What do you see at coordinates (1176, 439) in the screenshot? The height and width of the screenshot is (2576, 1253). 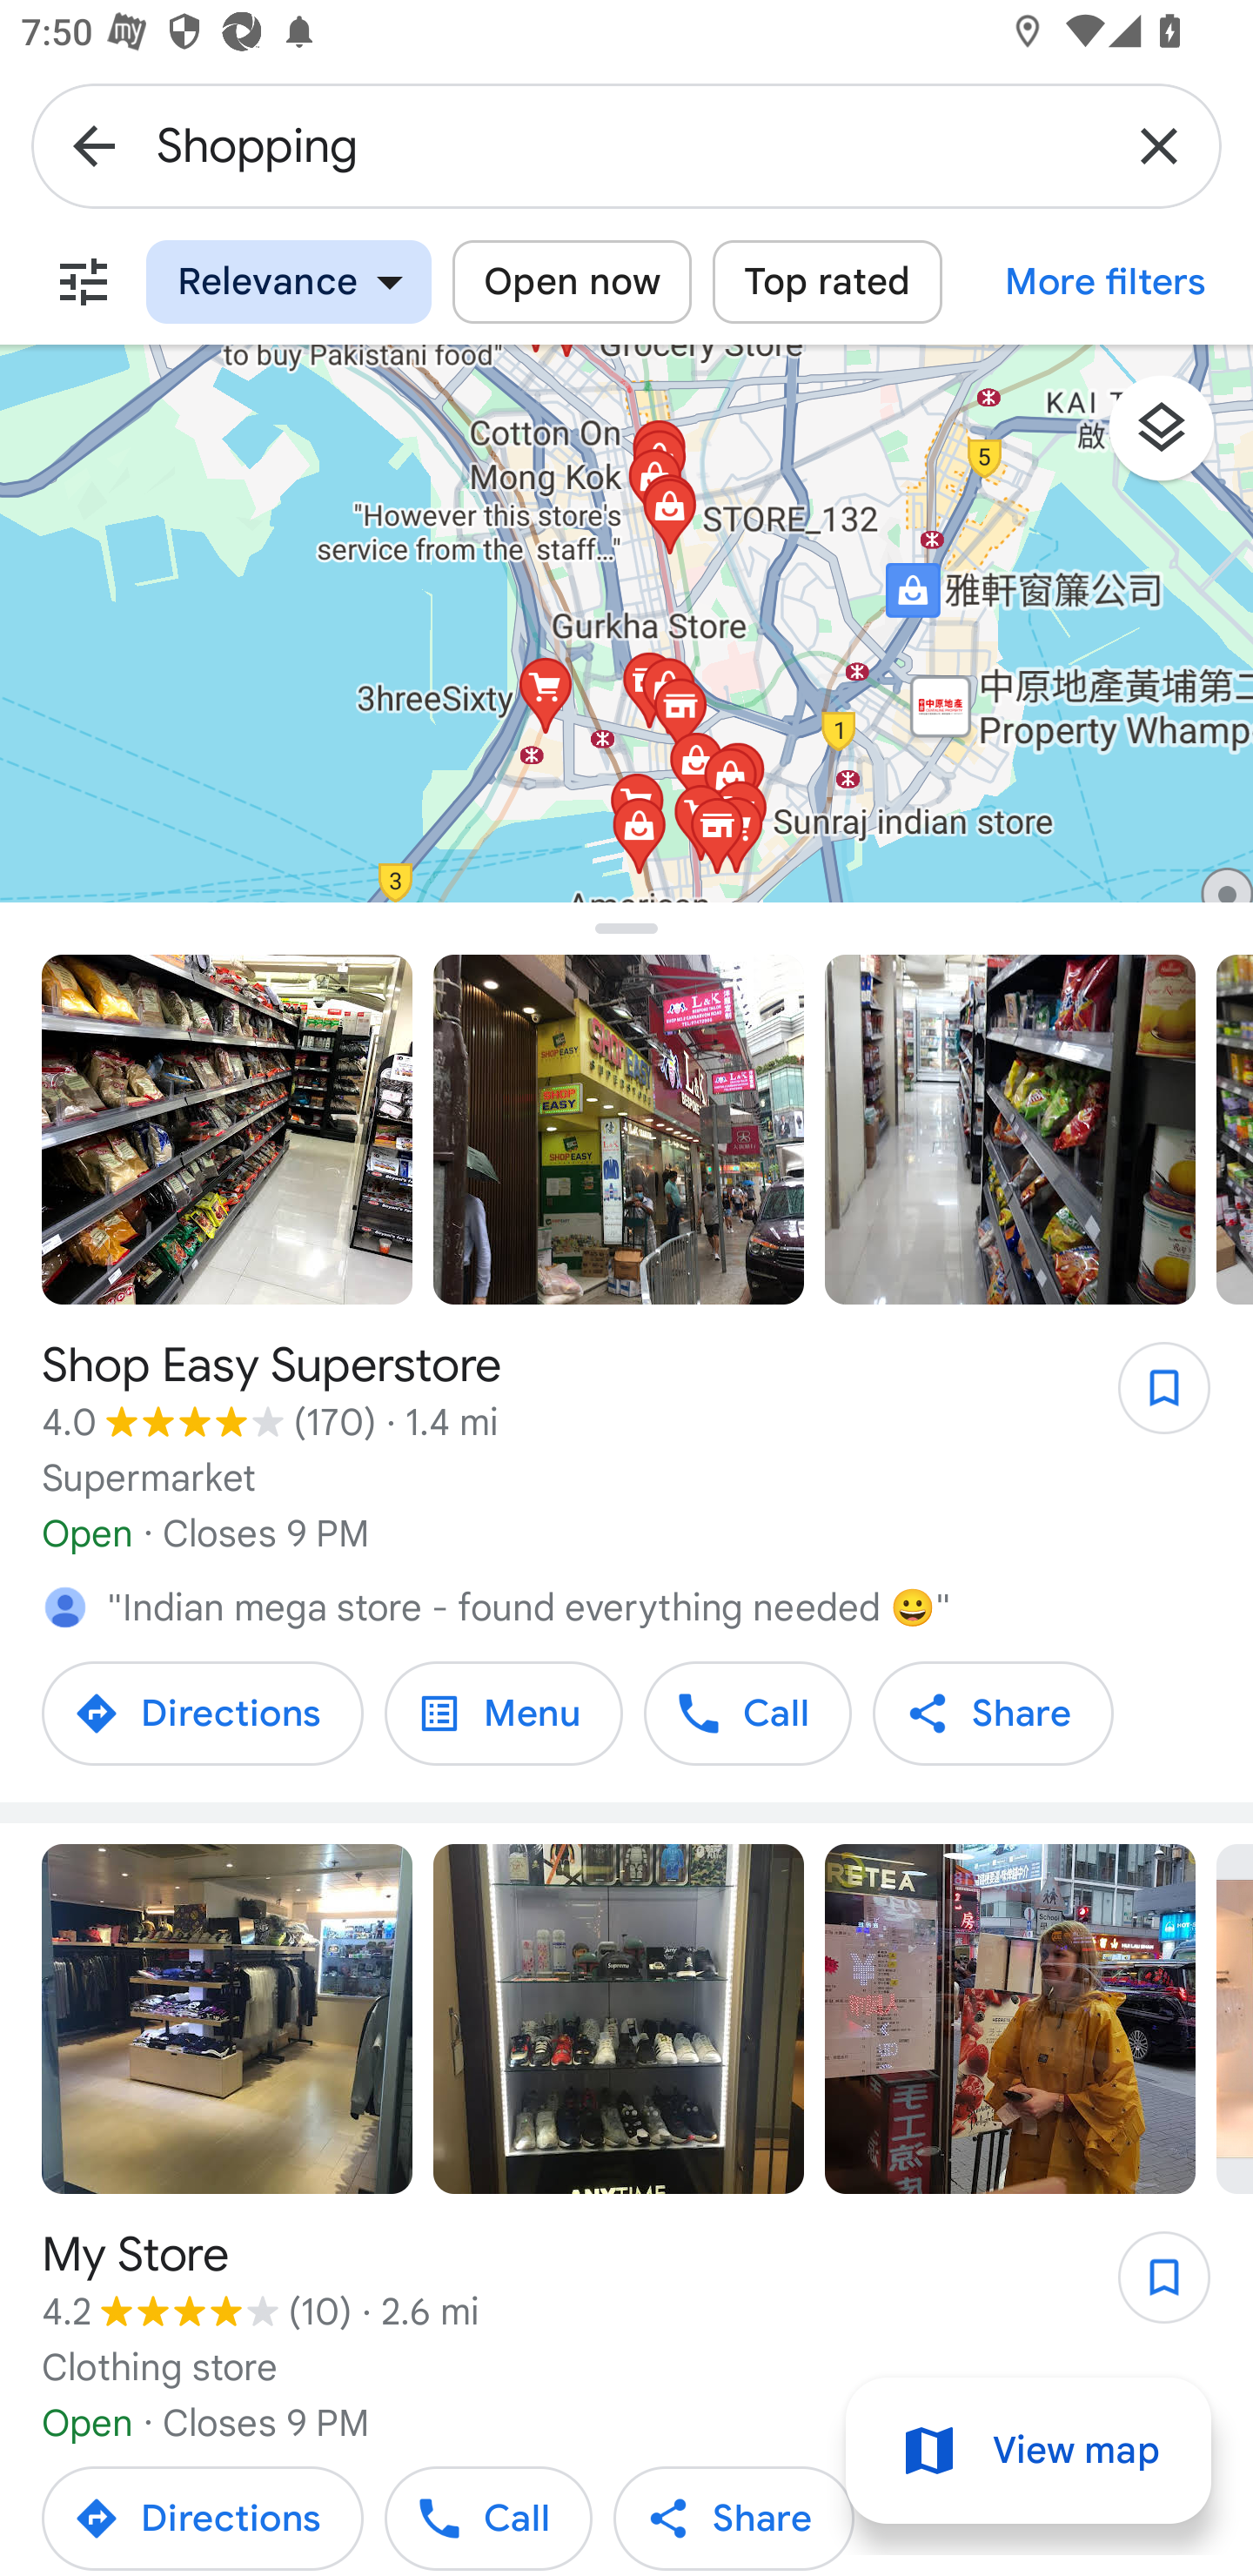 I see `Layers` at bounding box center [1176, 439].